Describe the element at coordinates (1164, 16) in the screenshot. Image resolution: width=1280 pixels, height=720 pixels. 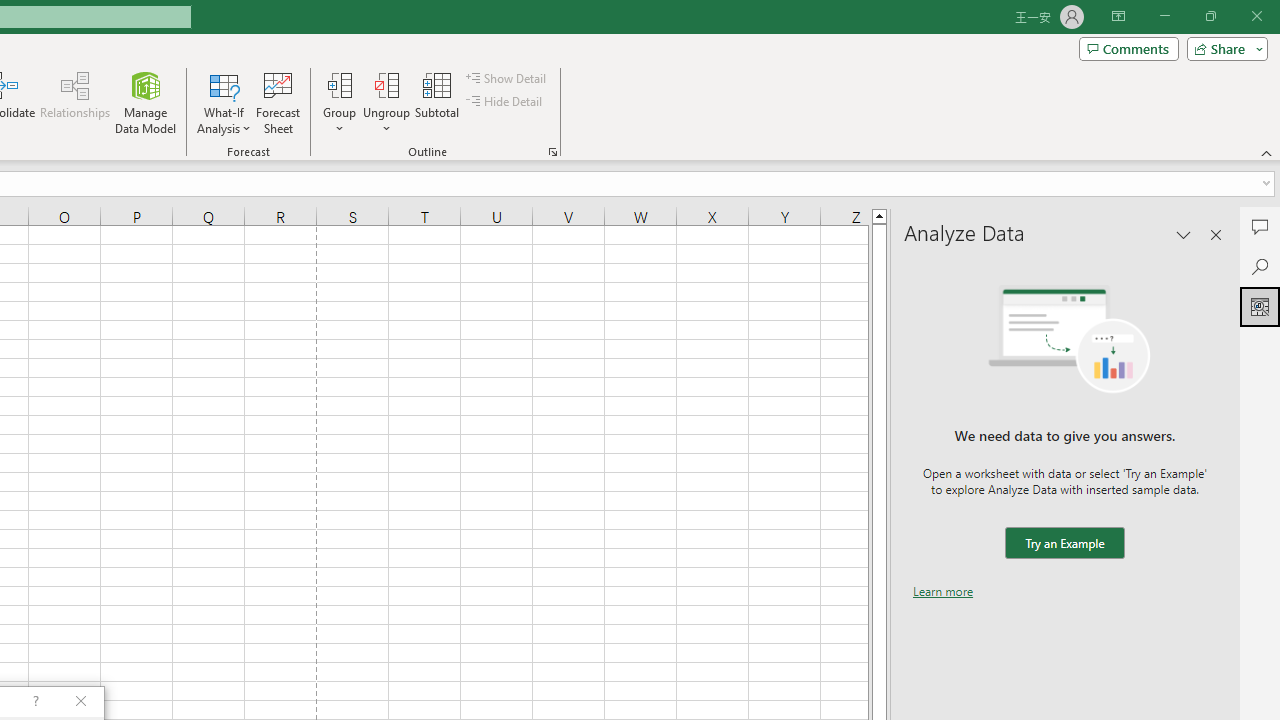
I see `Minimize` at that location.